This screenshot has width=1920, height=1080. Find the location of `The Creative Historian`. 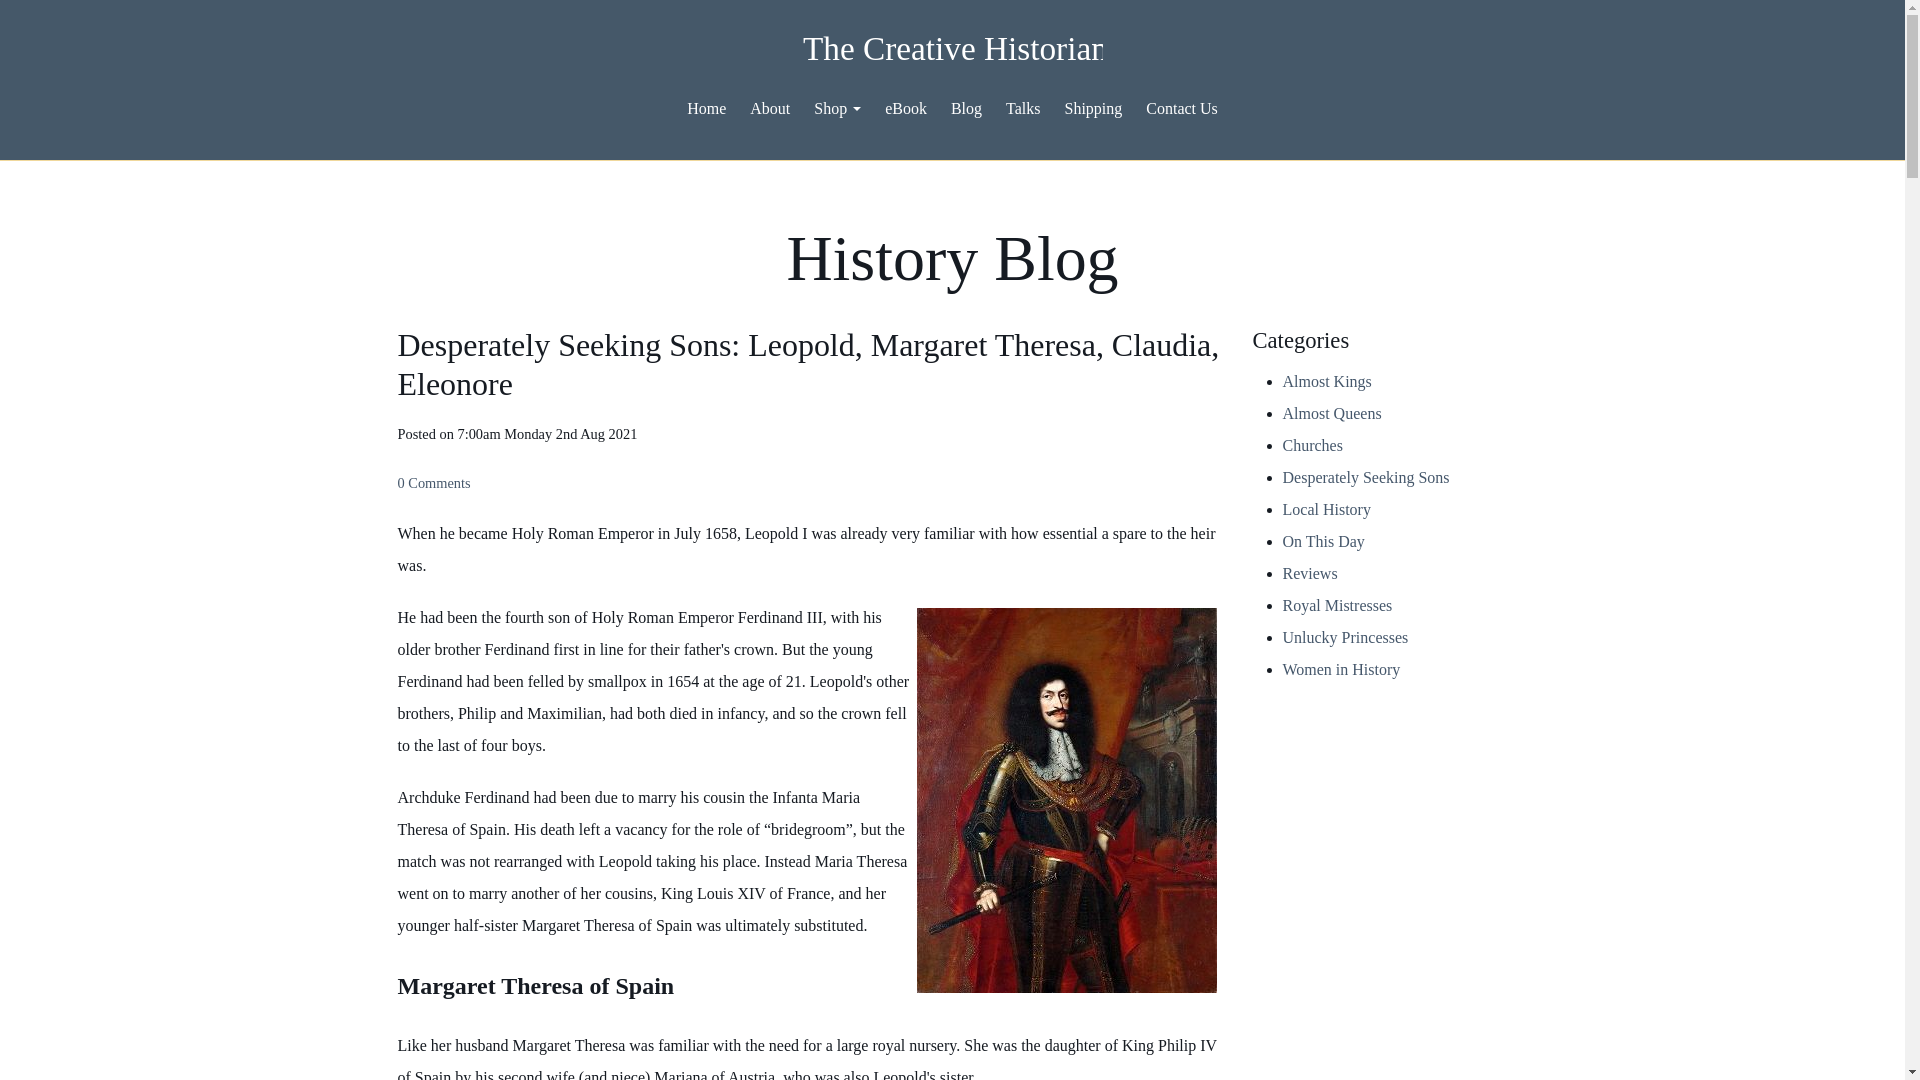

The Creative Historian is located at coordinates (952, 52).